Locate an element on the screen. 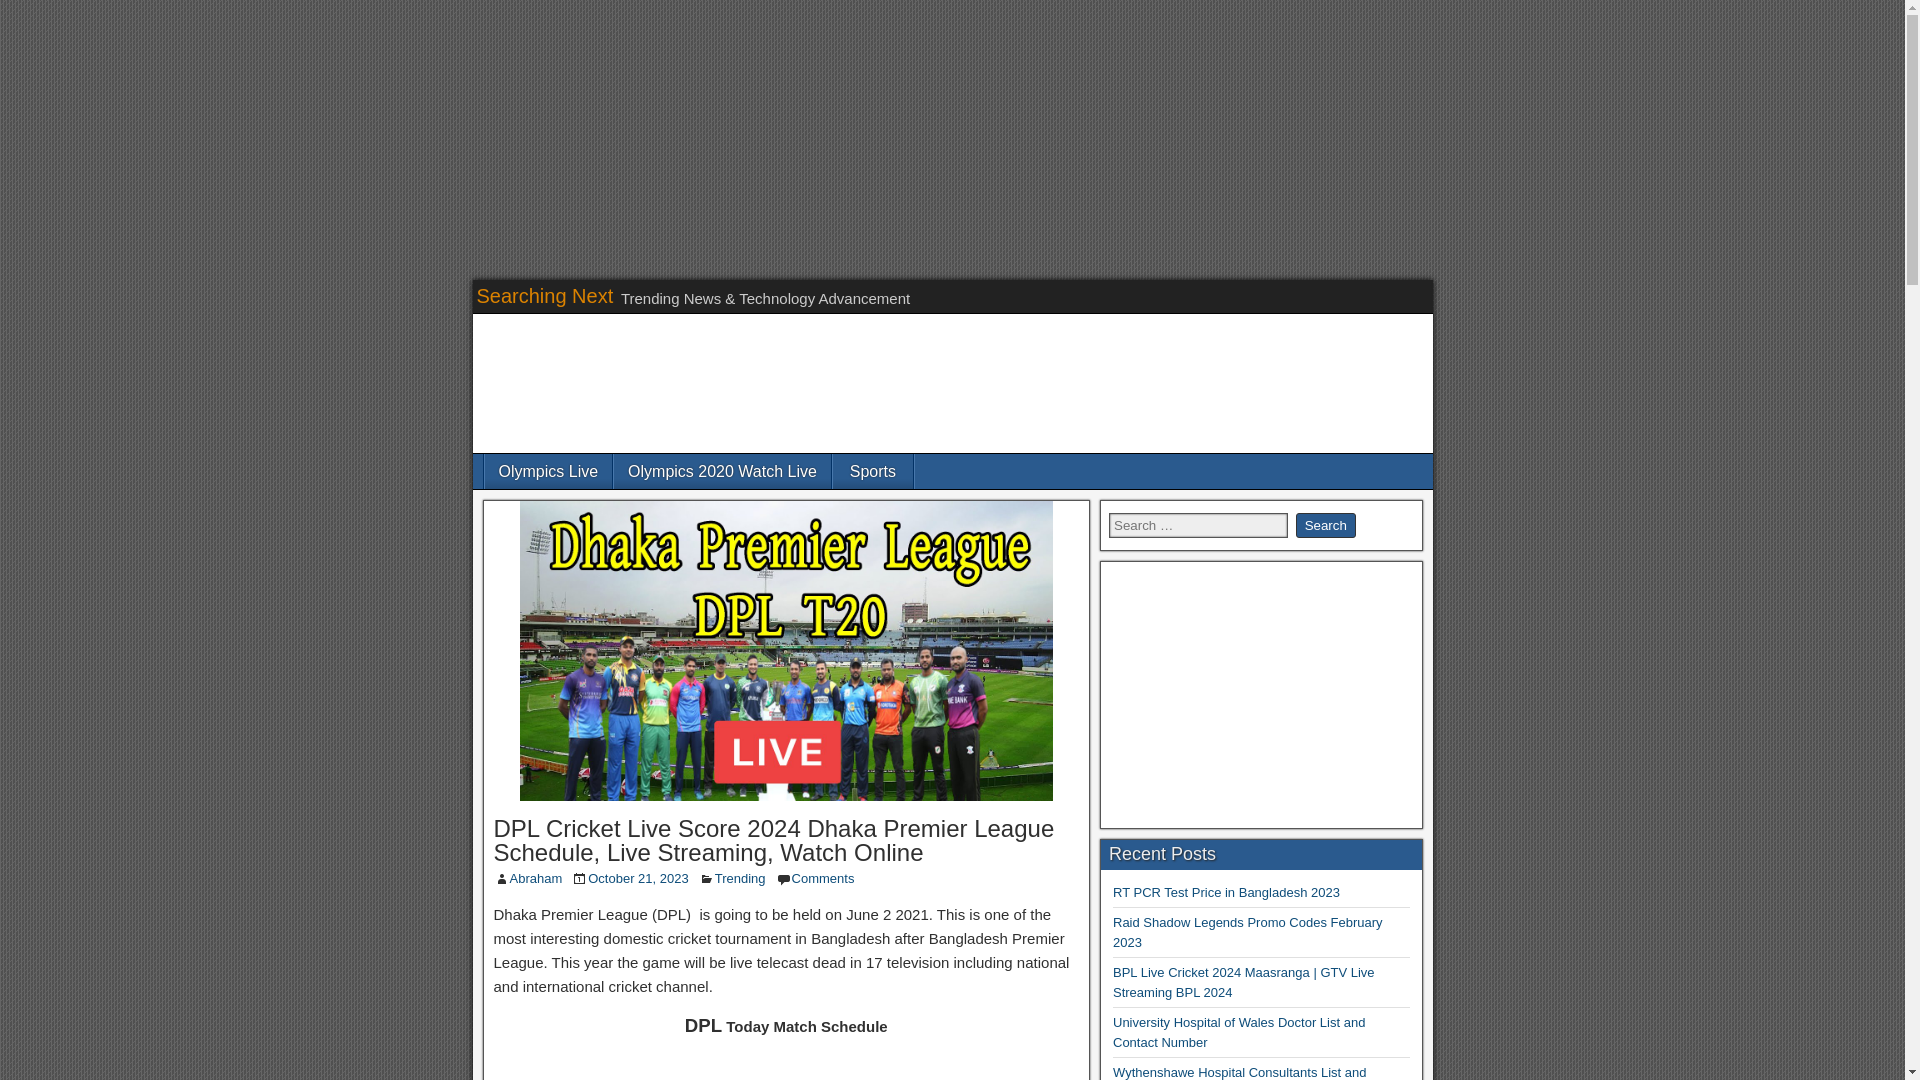  Raid Shadow Legends Promo Codes February 2023 is located at coordinates (1248, 932).